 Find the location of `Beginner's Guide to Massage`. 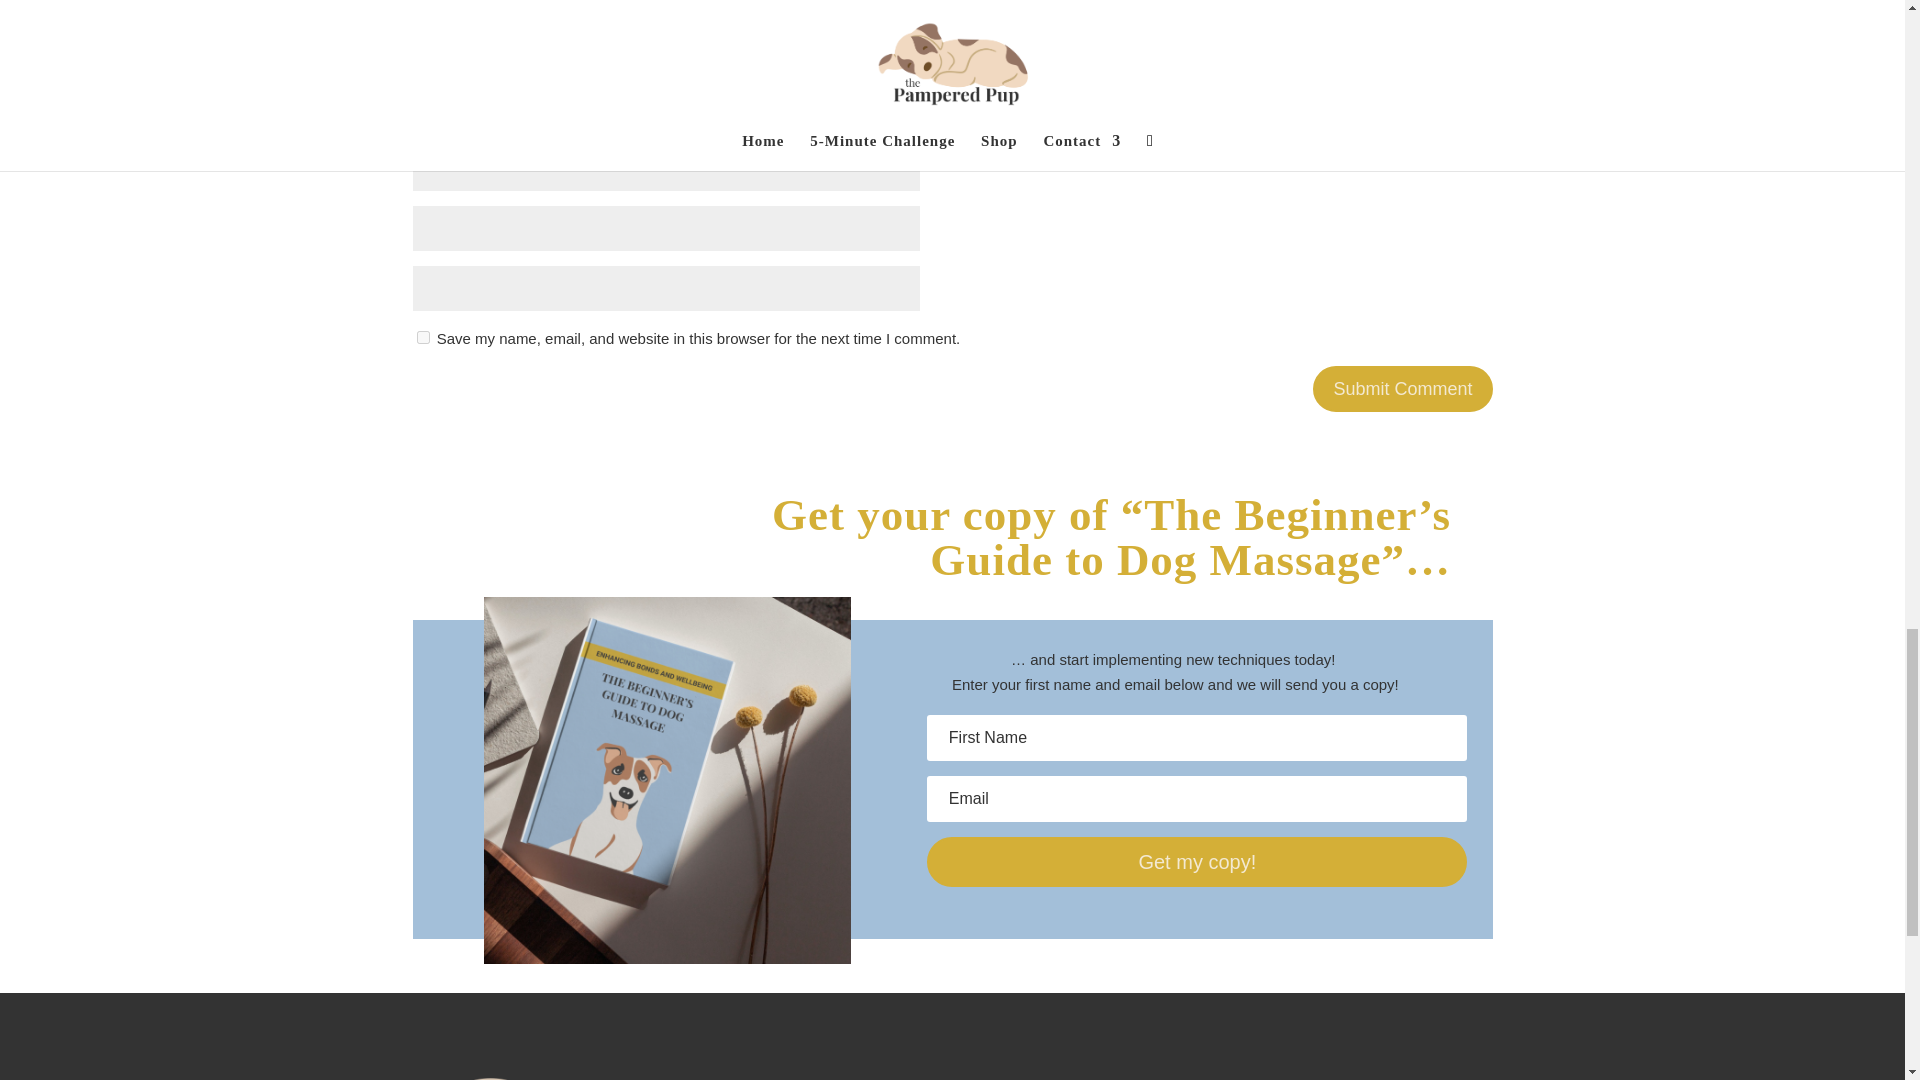

Beginner's Guide to Massage is located at coordinates (666, 780).